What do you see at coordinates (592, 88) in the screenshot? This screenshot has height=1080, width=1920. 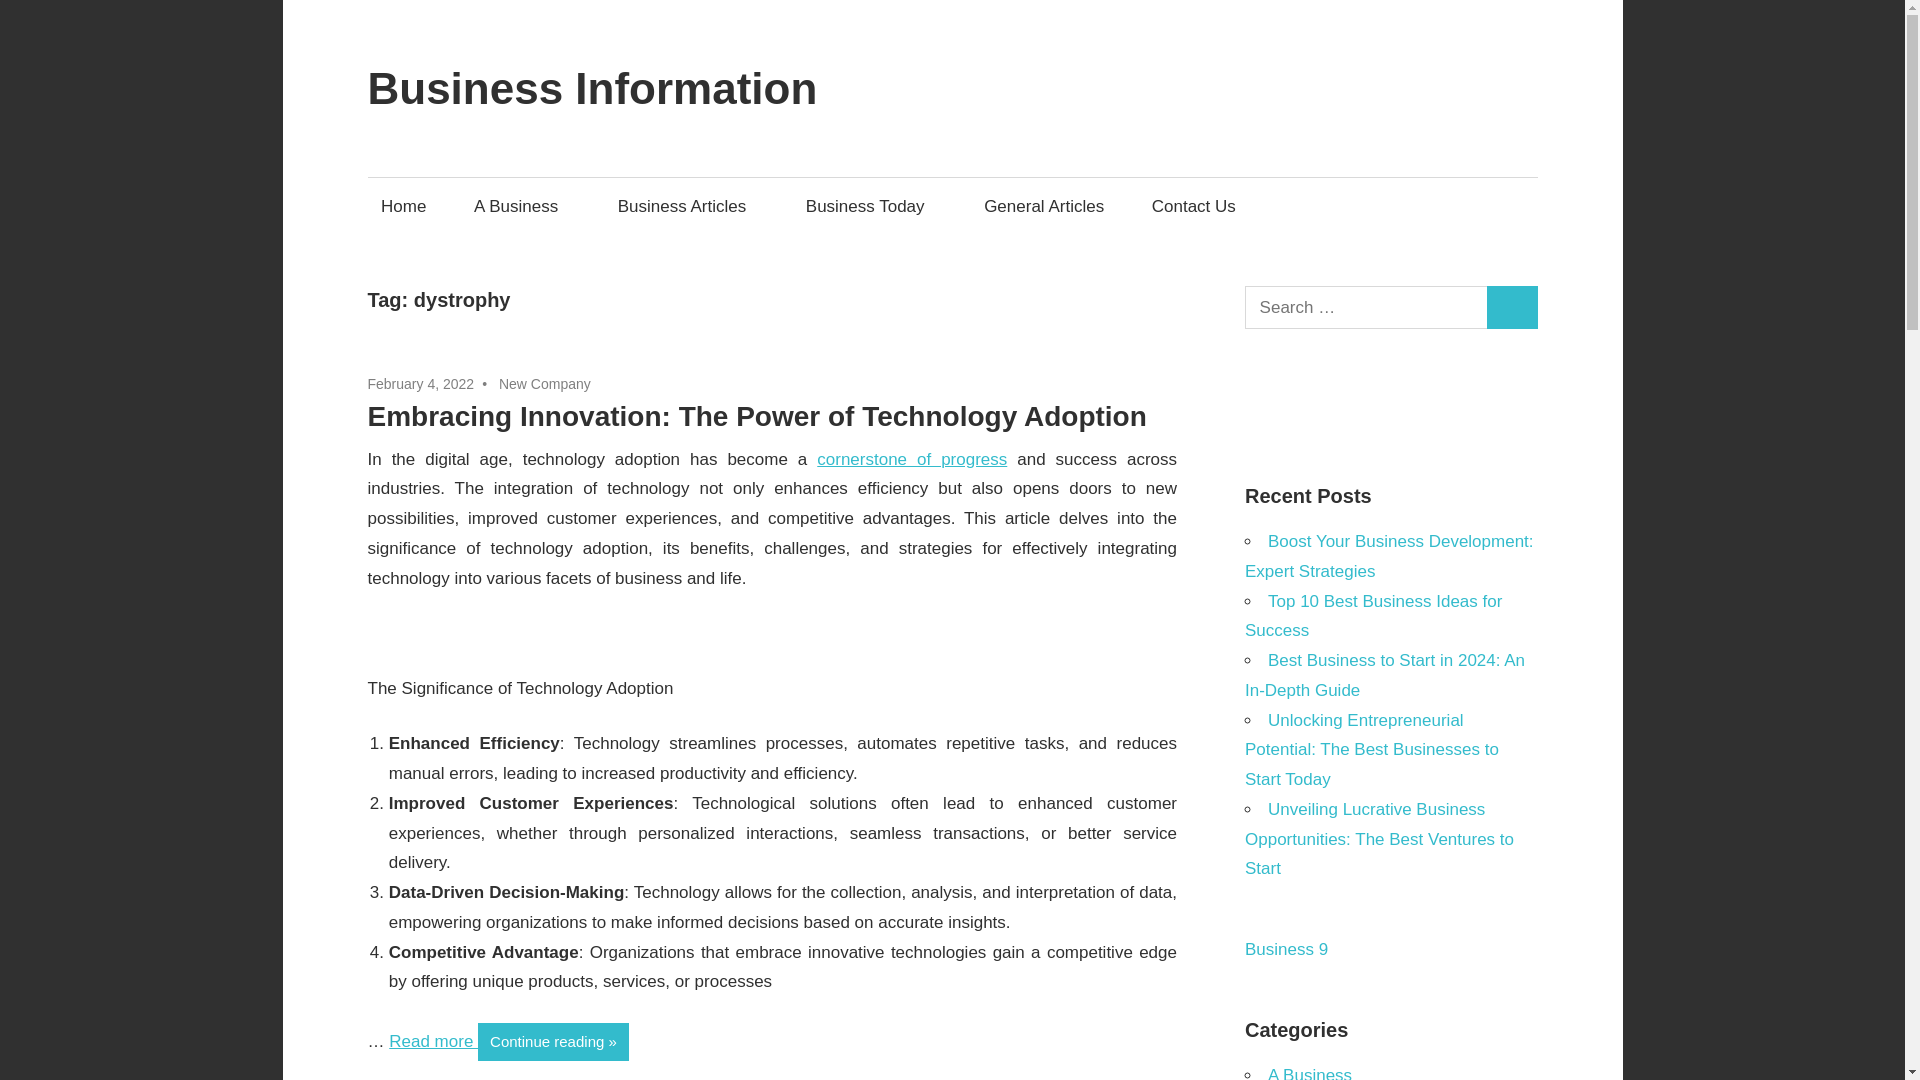 I see `Business Information` at bounding box center [592, 88].